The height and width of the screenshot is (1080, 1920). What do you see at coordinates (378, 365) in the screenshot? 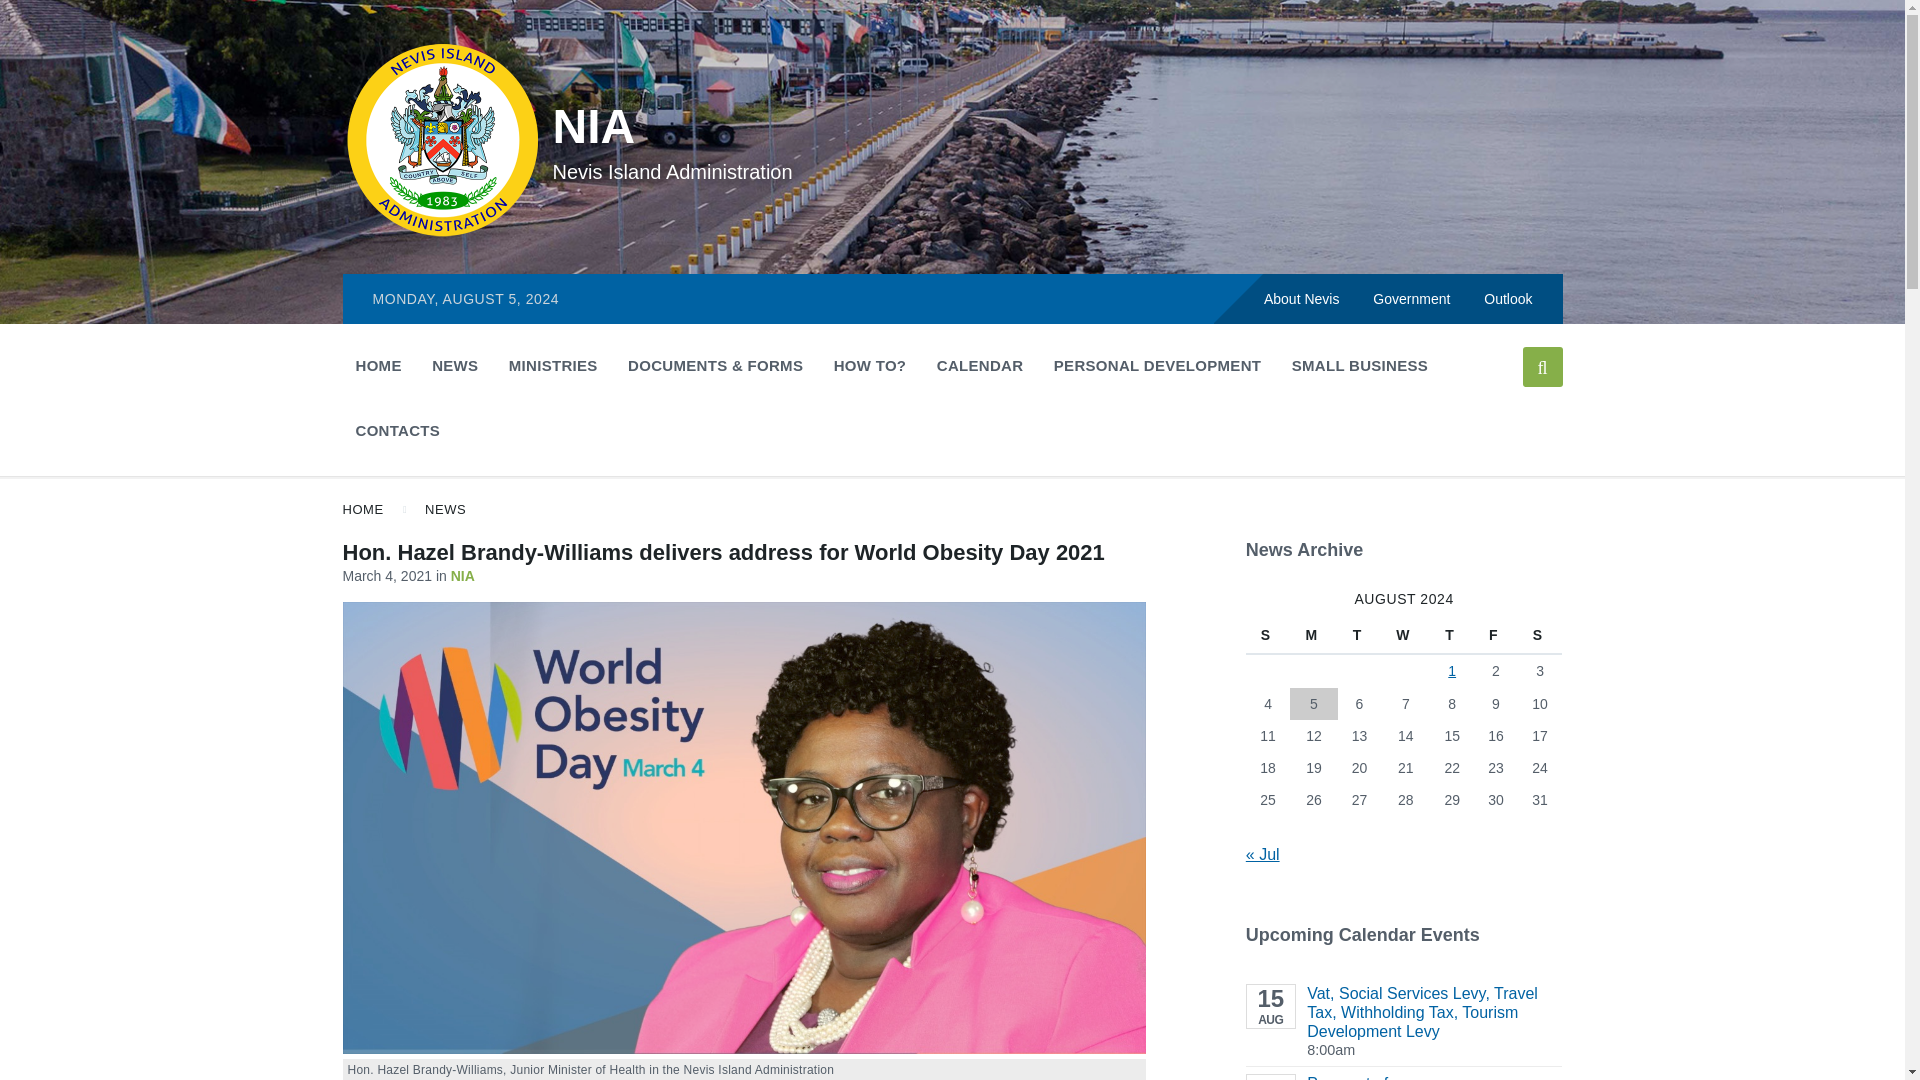
I see `HOME` at bounding box center [378, 365].